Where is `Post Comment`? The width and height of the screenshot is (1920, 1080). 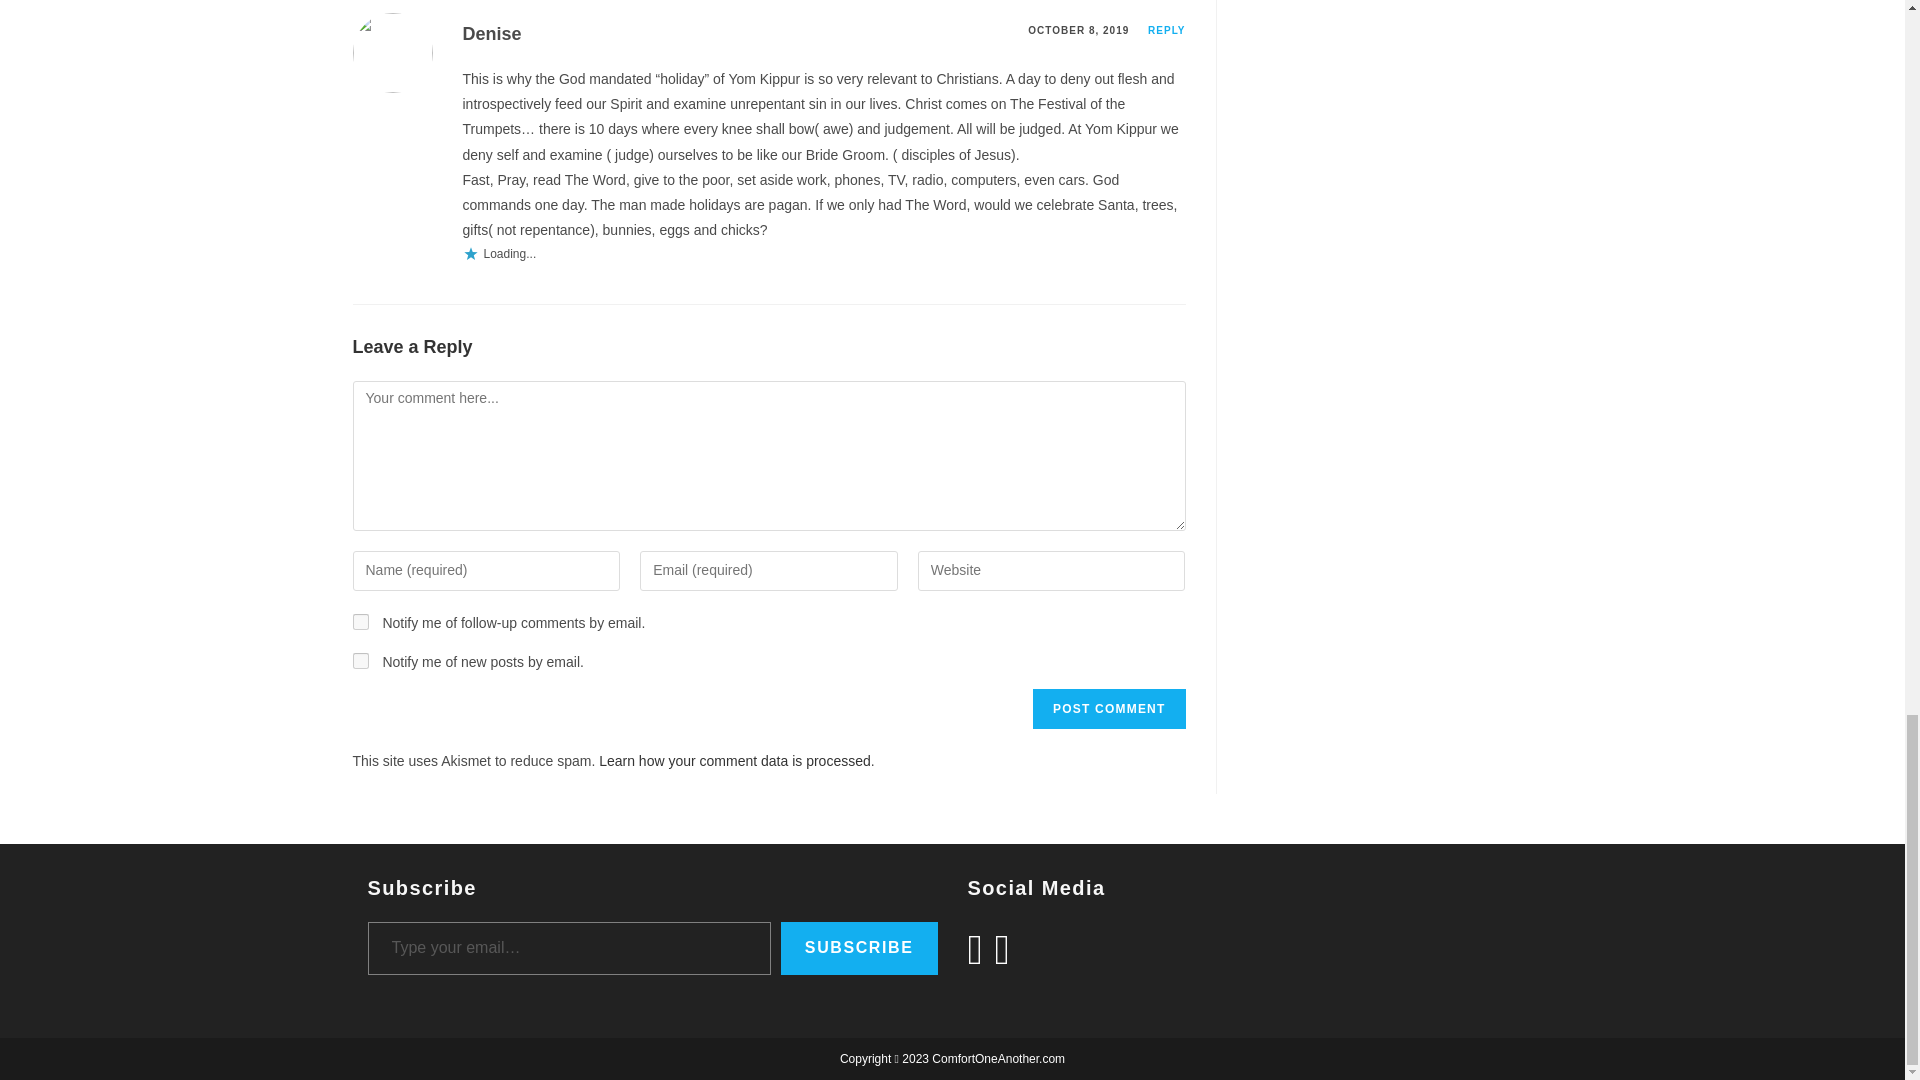
Post Comment is located at coordinates (1108, 709).